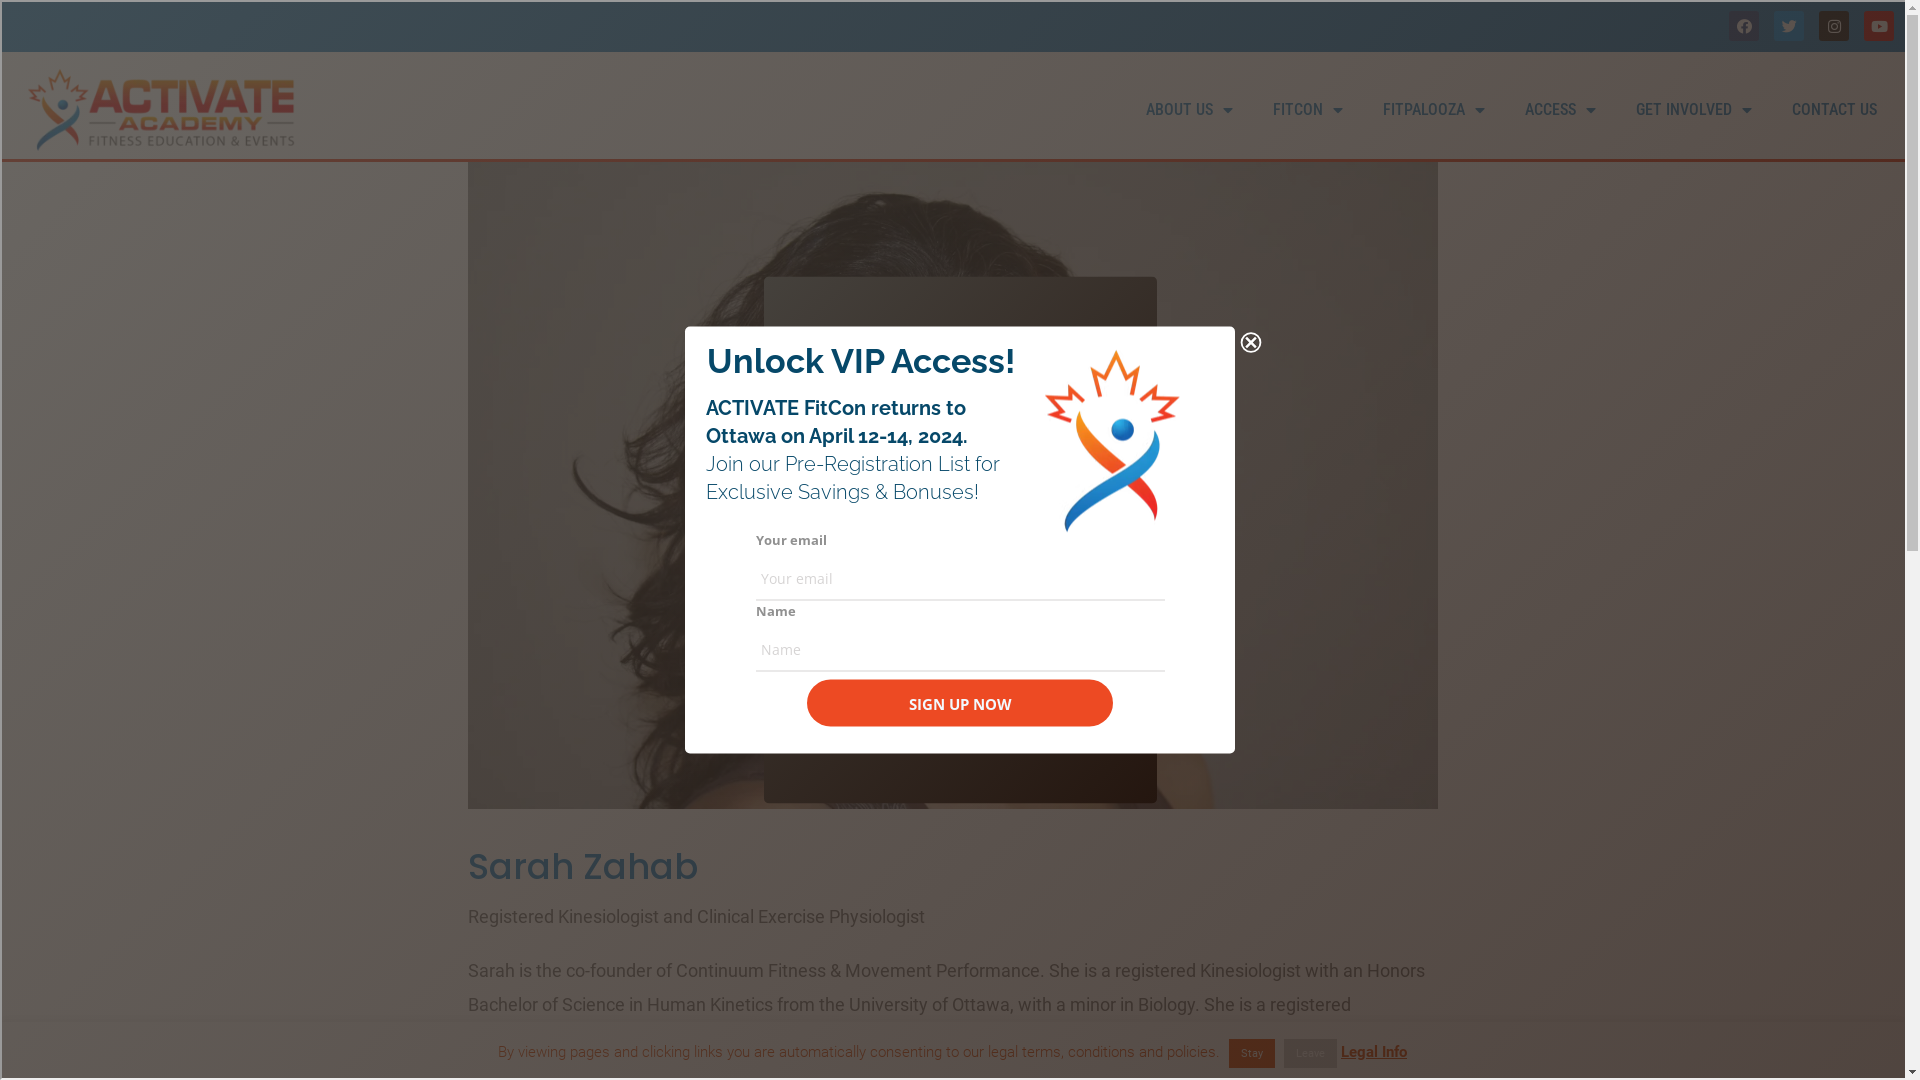  I want to click on GET INVOLVED, so click(1694, 110).